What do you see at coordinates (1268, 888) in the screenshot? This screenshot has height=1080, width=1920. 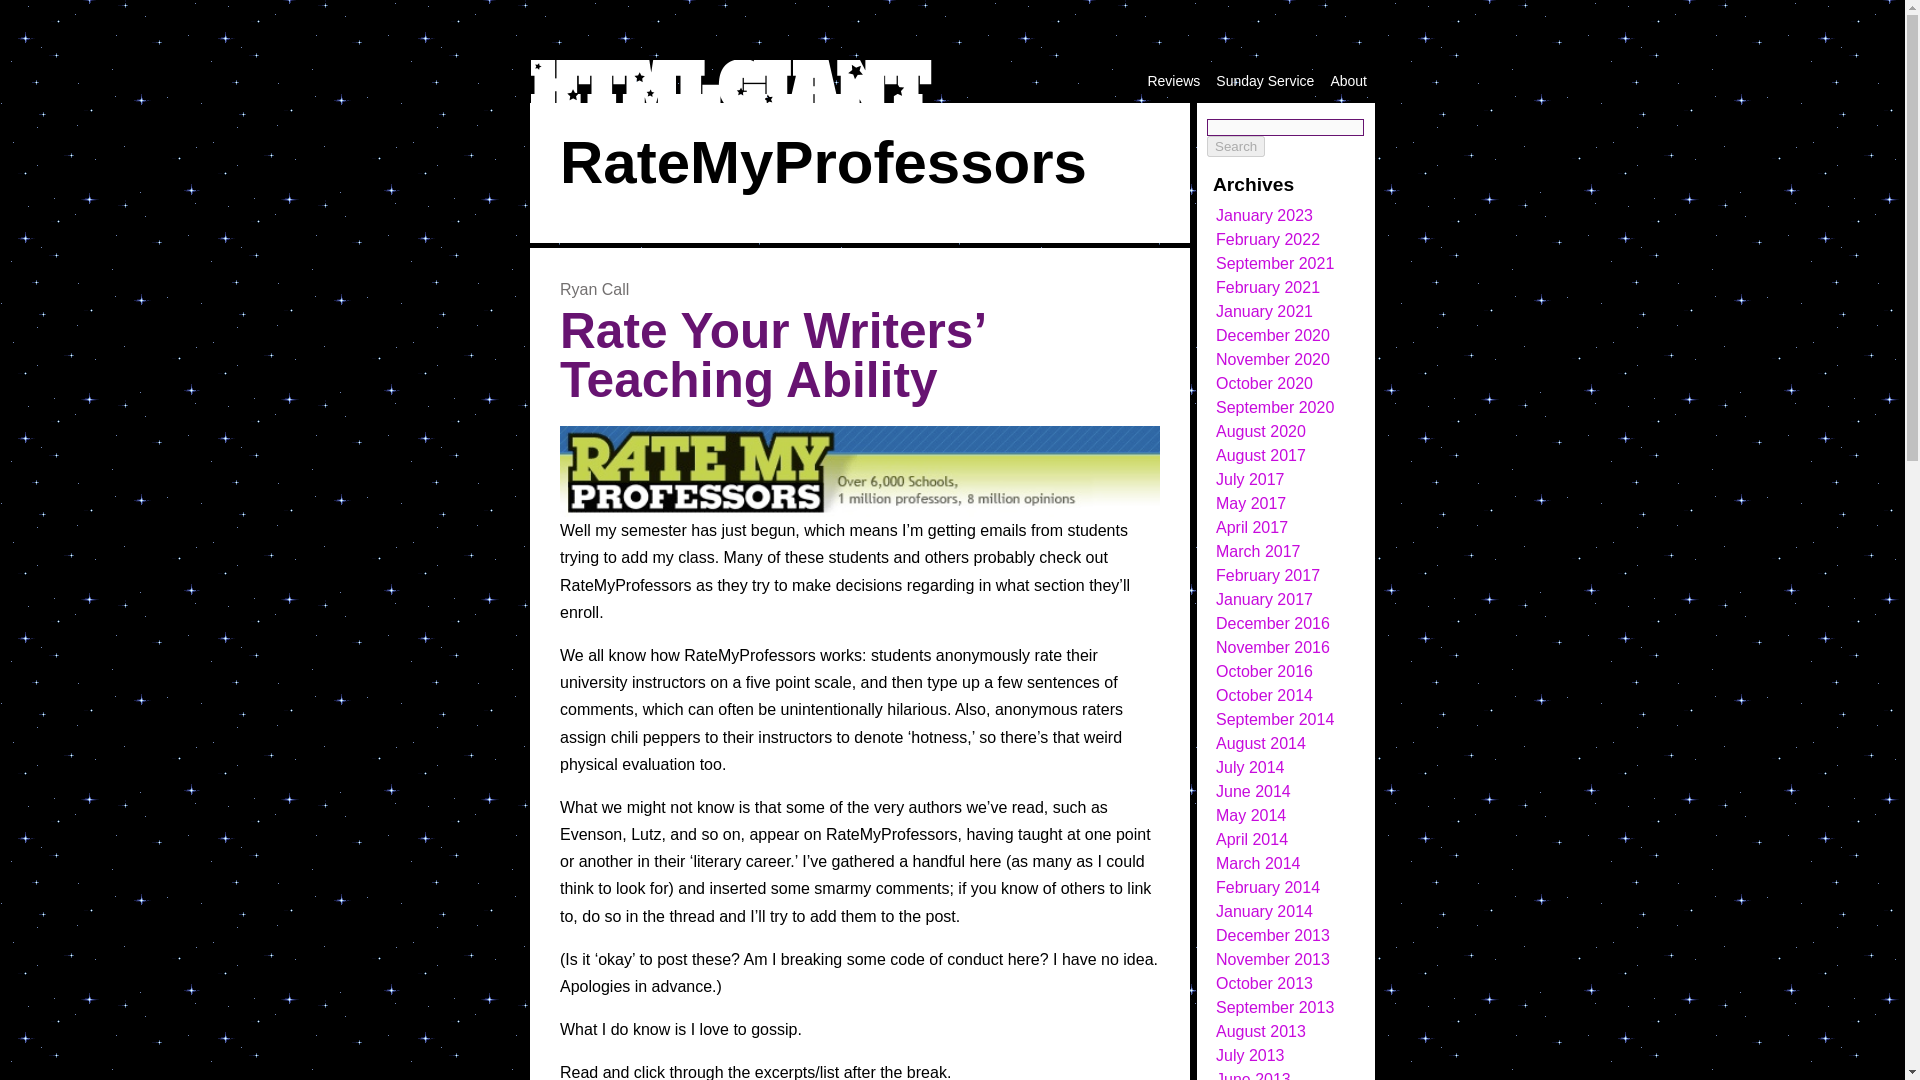 I see `February 2014` at bounding box center [1268, 888].